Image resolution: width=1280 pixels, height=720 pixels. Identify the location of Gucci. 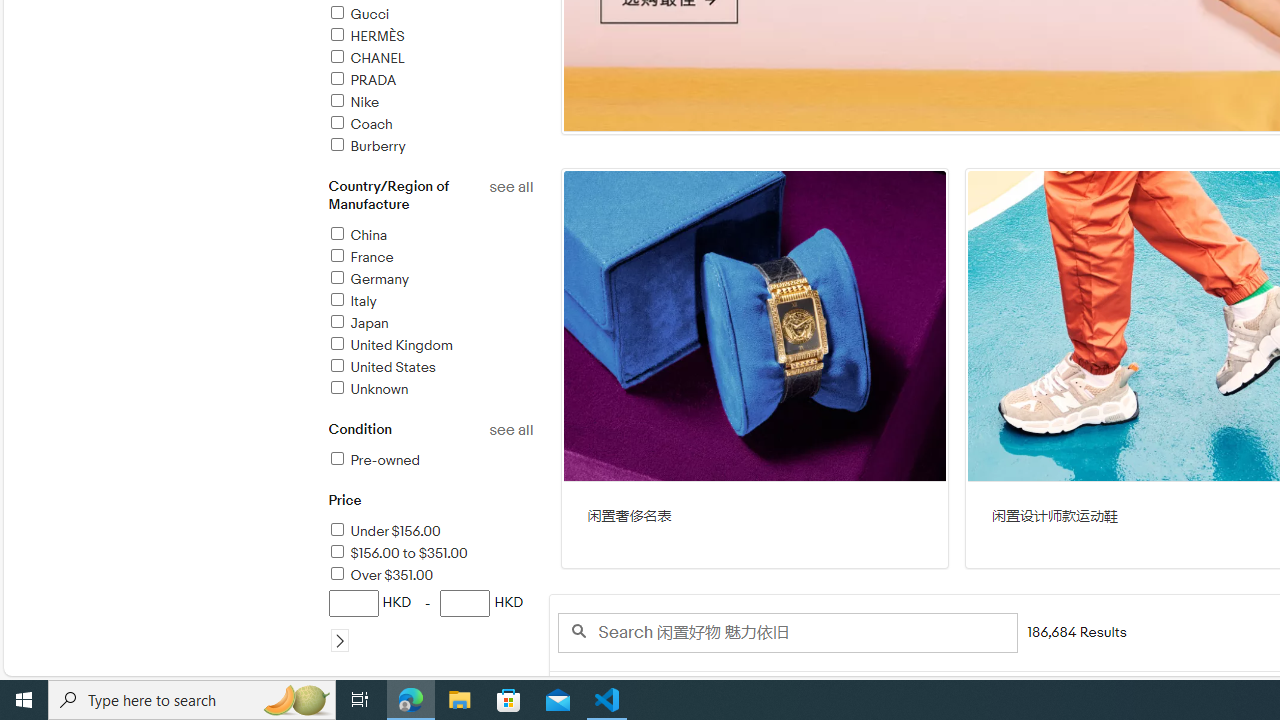
(430, 15).